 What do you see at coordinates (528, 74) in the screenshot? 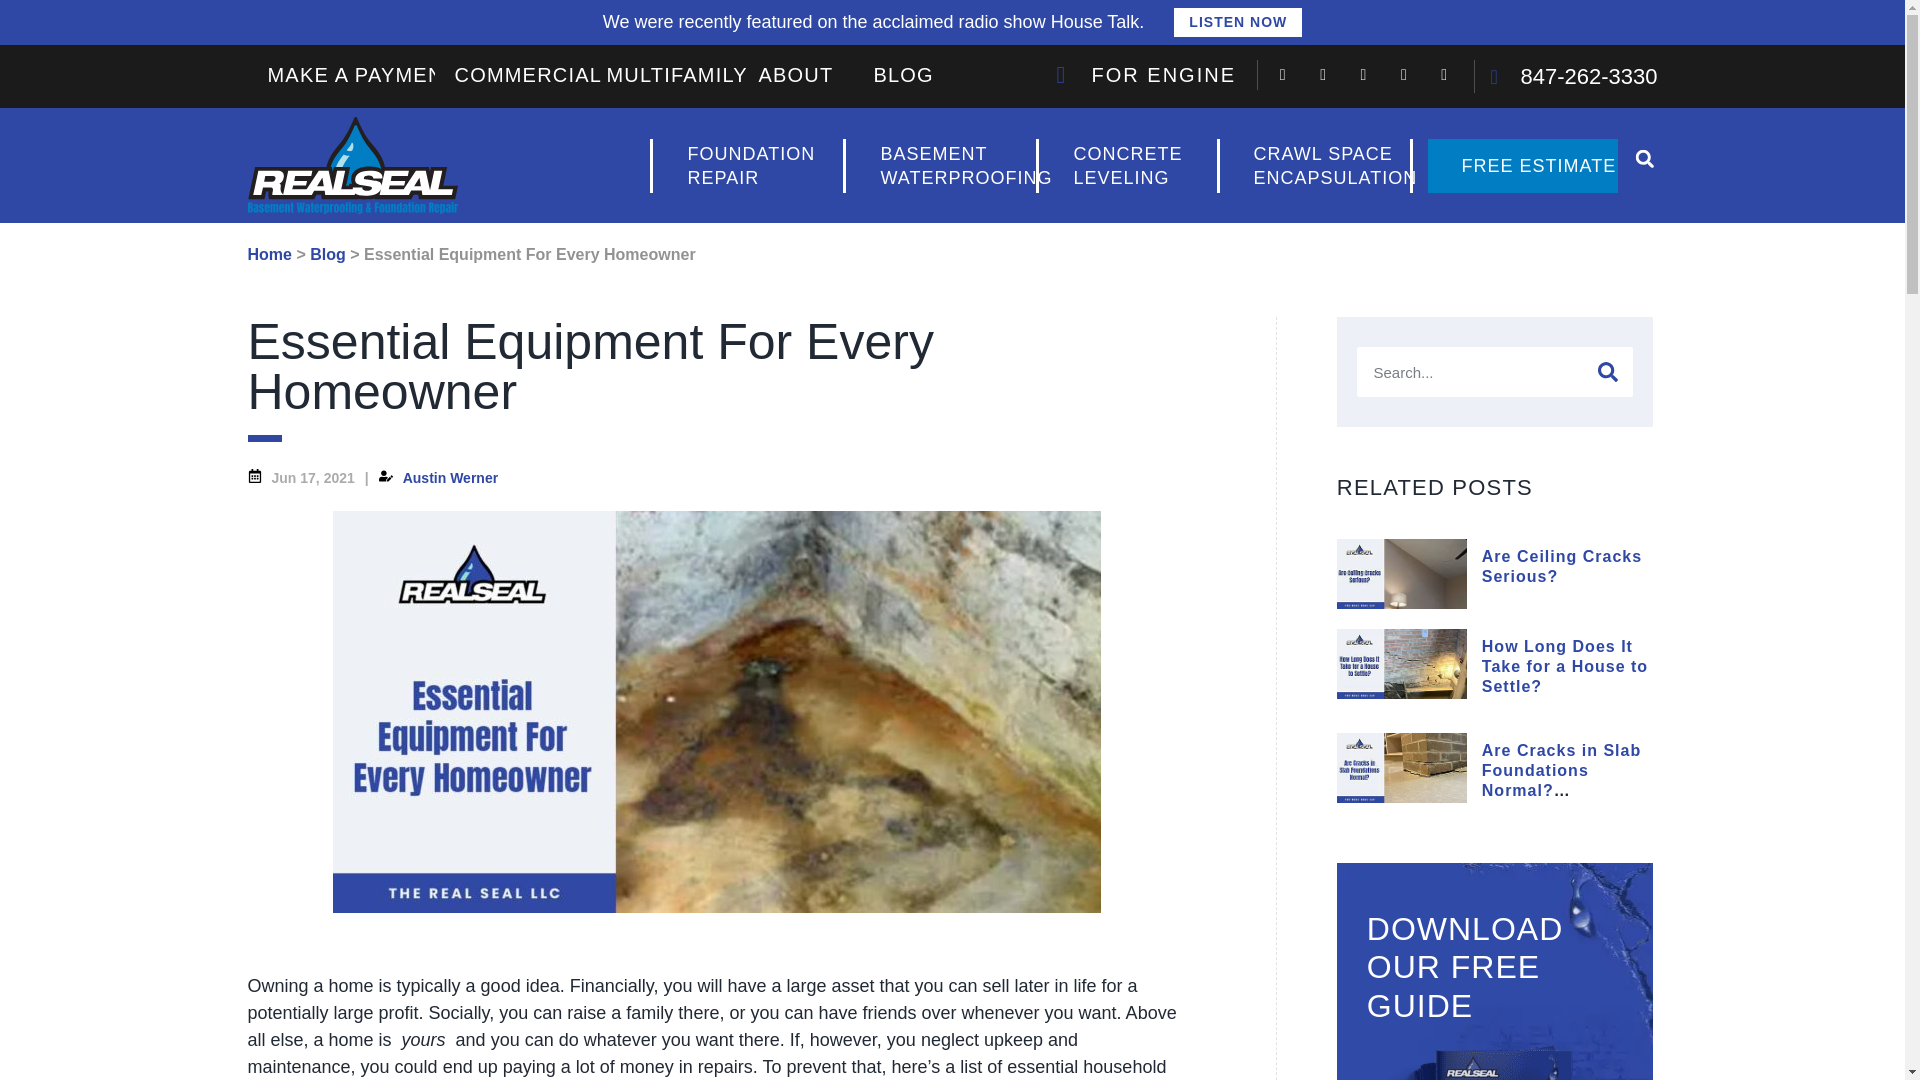
I see `FOR ENGINEERS` at bounding box center [528, 74].